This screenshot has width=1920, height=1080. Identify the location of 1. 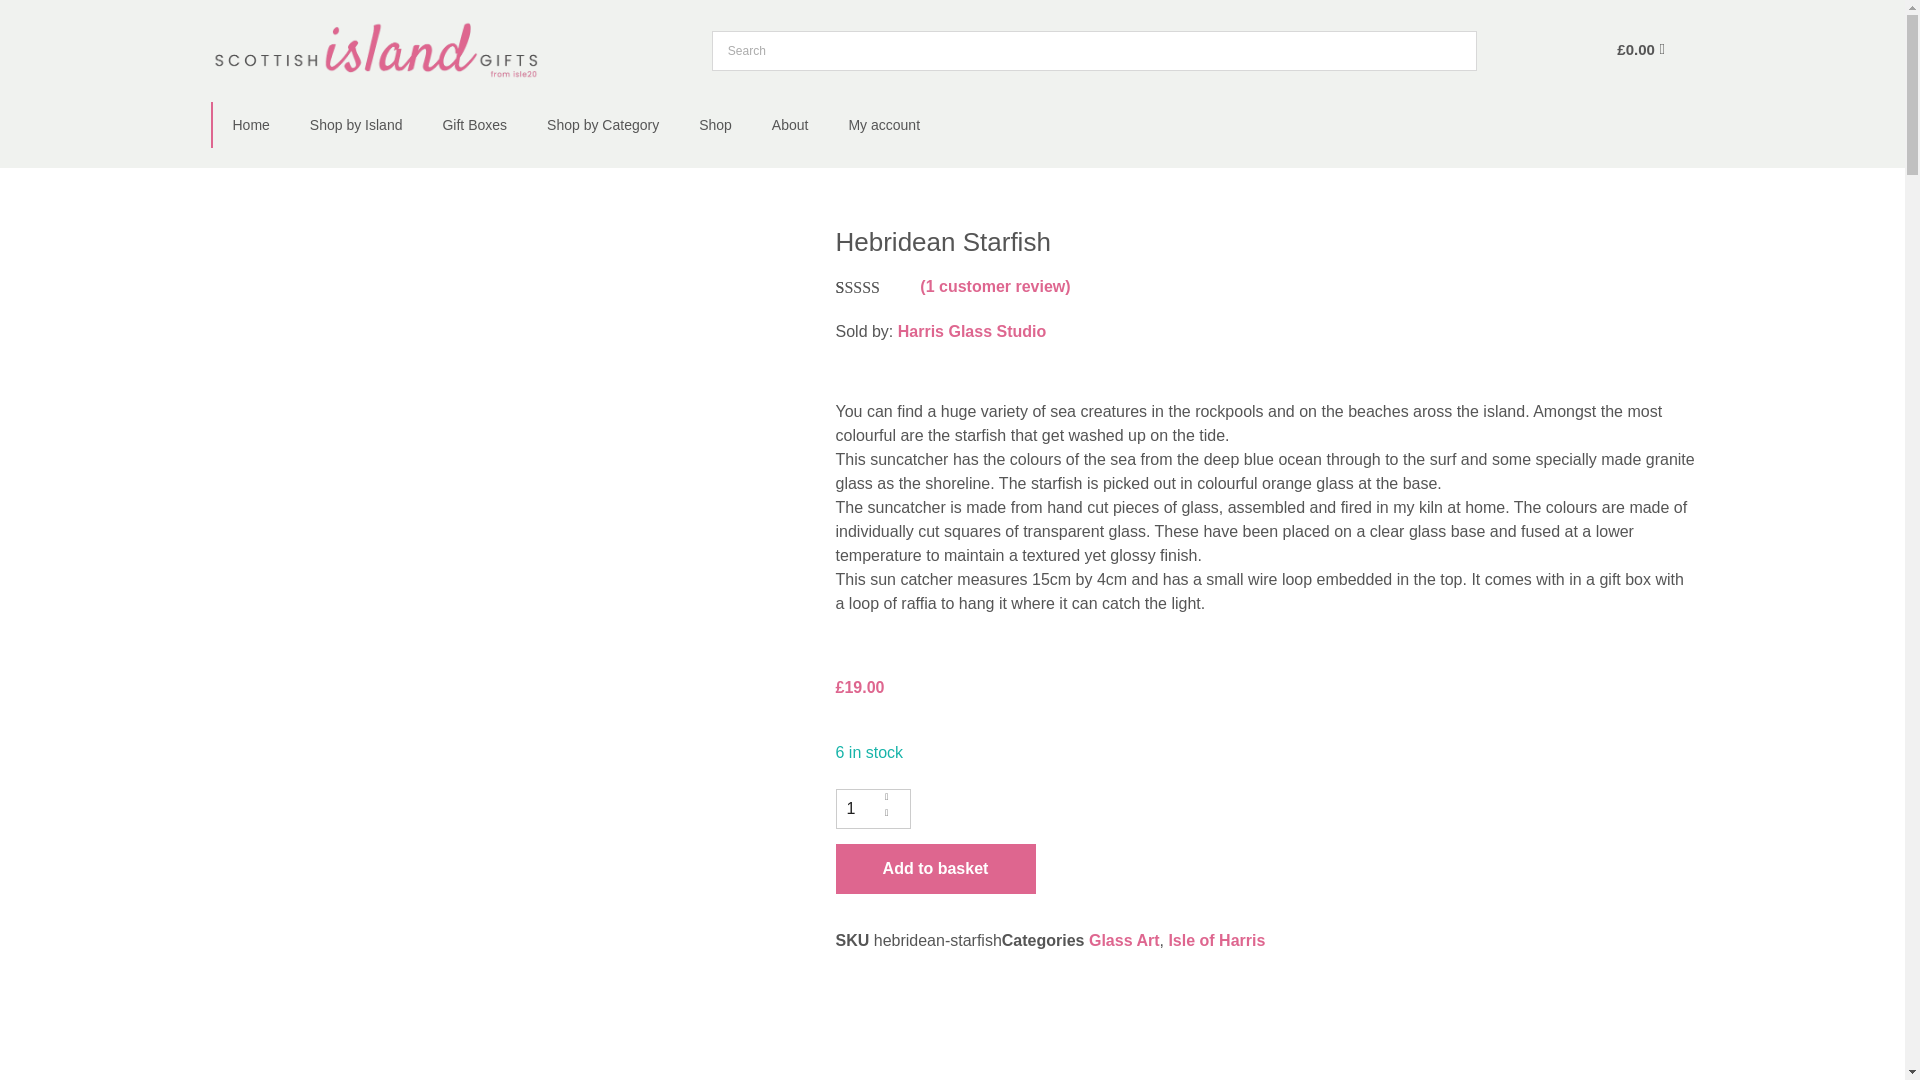
(872, 809).